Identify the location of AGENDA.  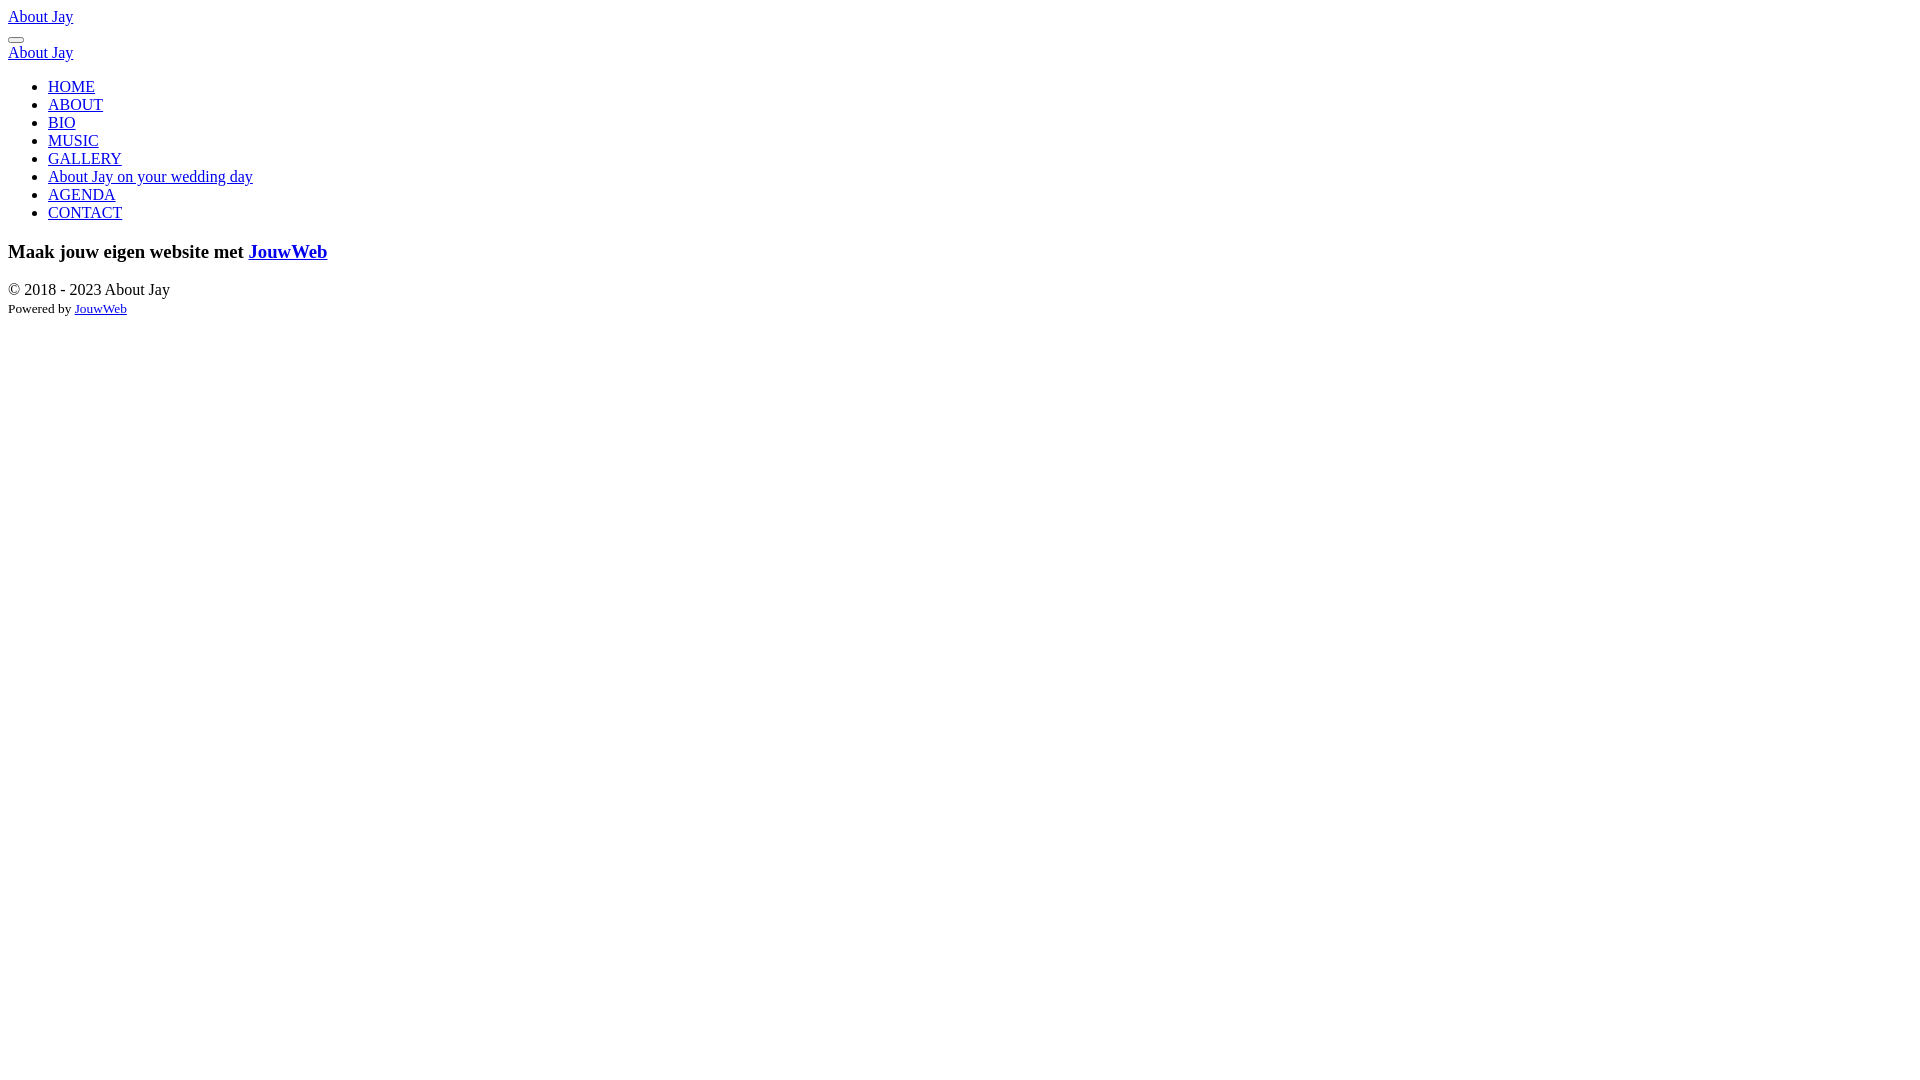
(82, 194).